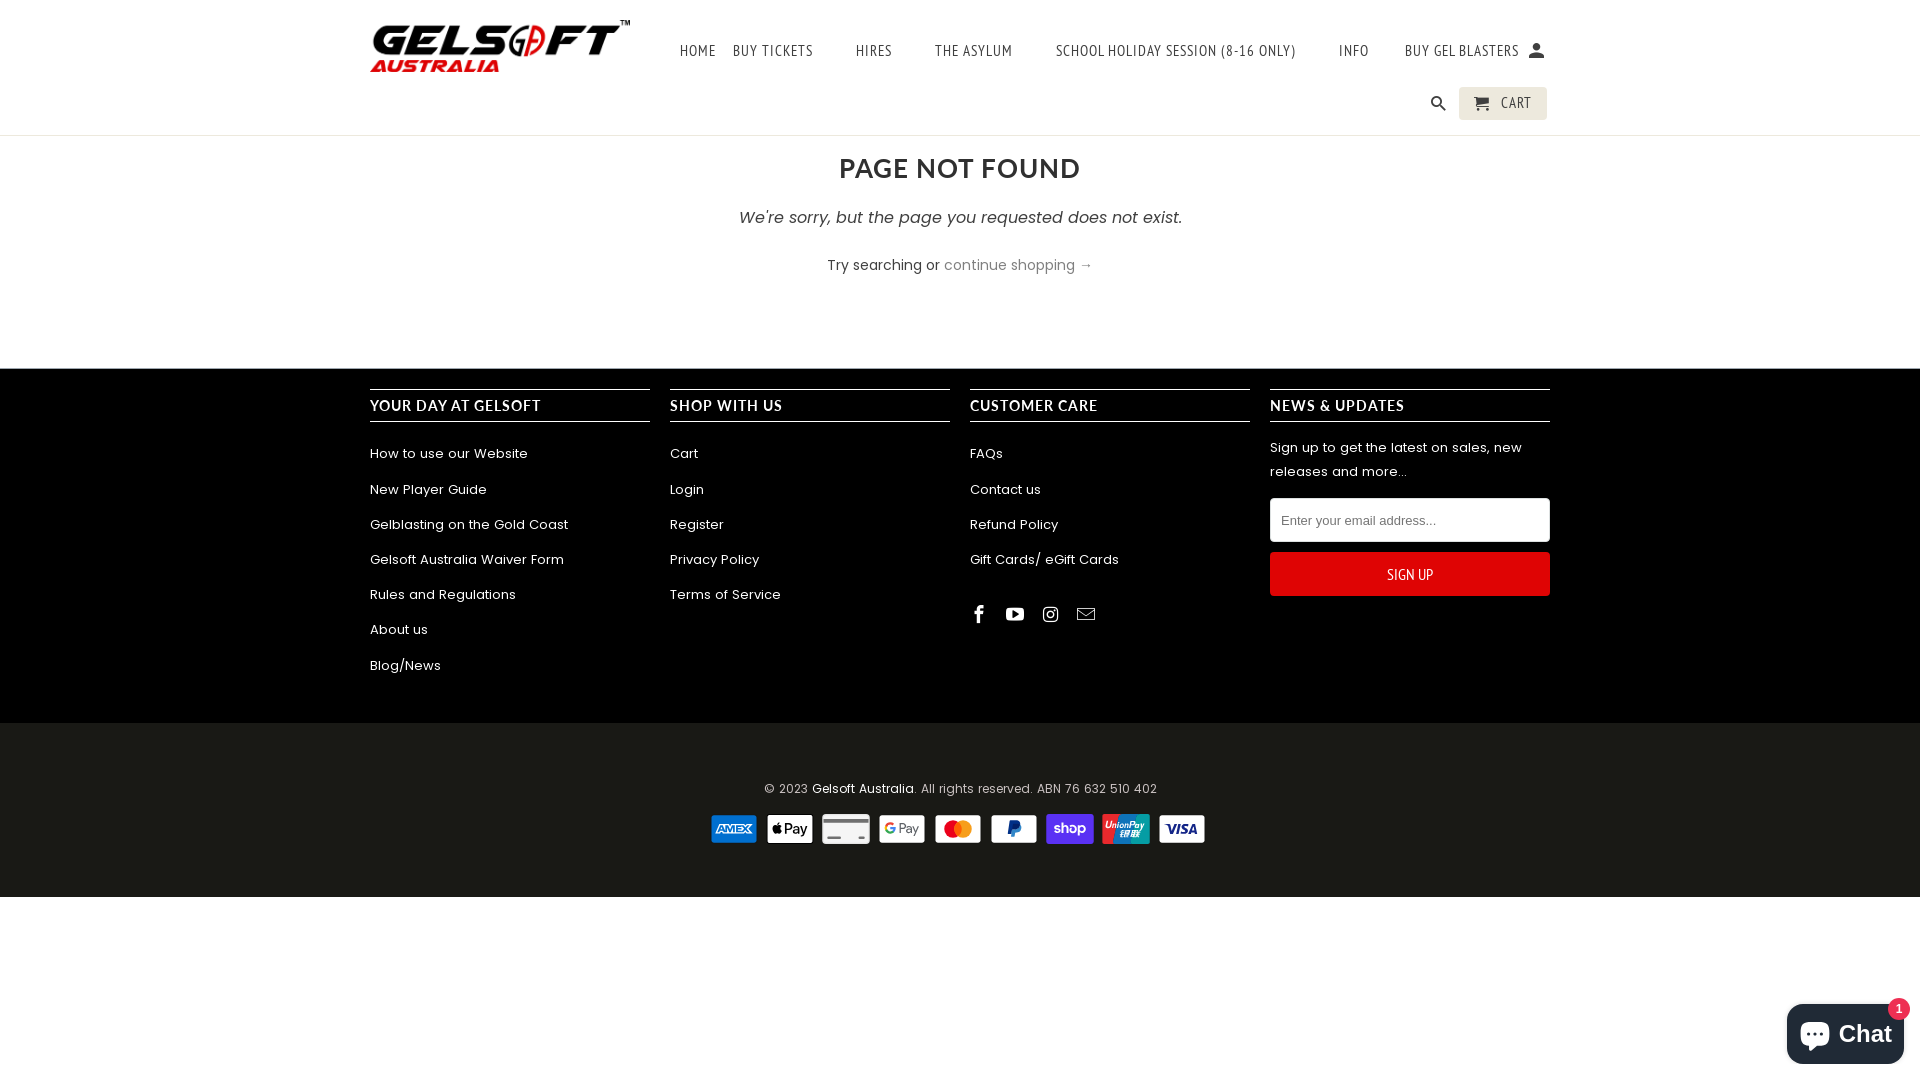 This screenshot has width=1920, height=1080. What do you see at coordinates (500, 44) in the screenshot?
I see `Gelsoft Australia` at bounding box center [500, 44].